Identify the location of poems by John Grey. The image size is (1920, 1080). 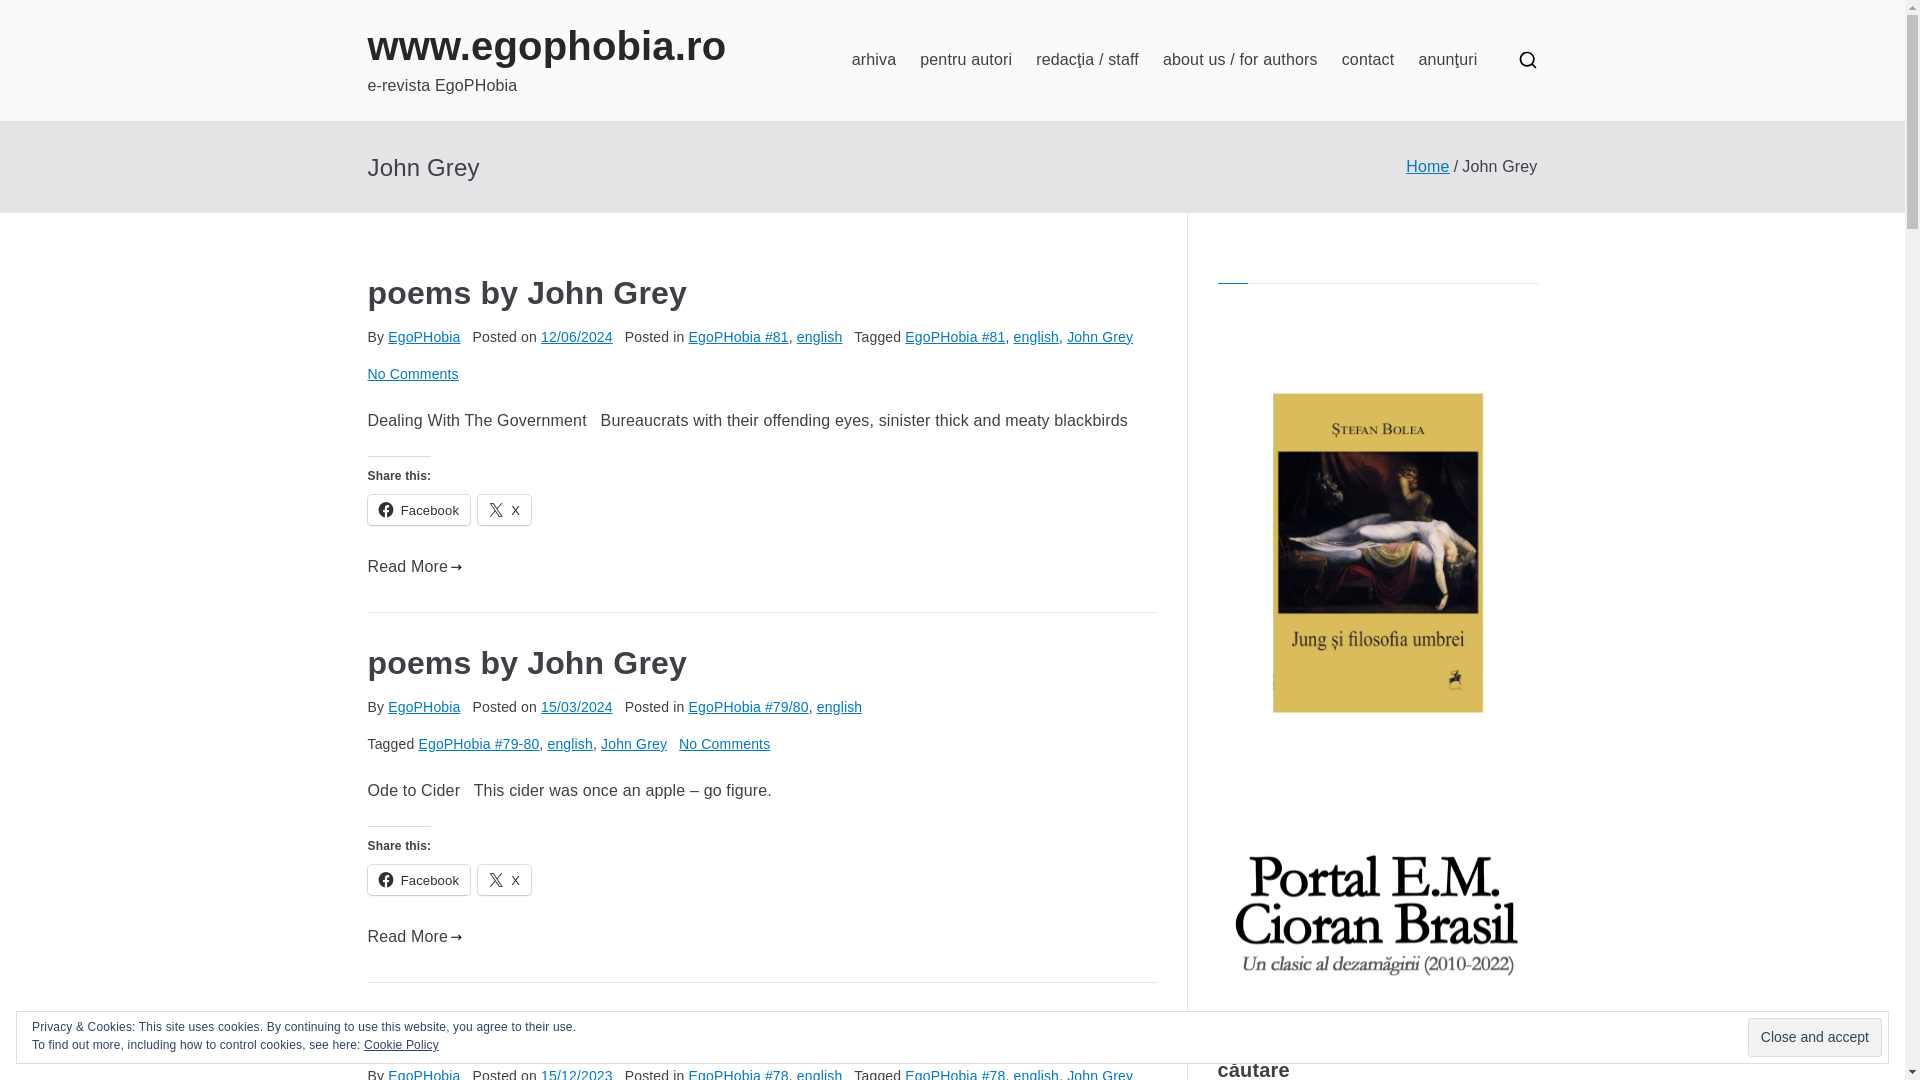
(1036, 336).